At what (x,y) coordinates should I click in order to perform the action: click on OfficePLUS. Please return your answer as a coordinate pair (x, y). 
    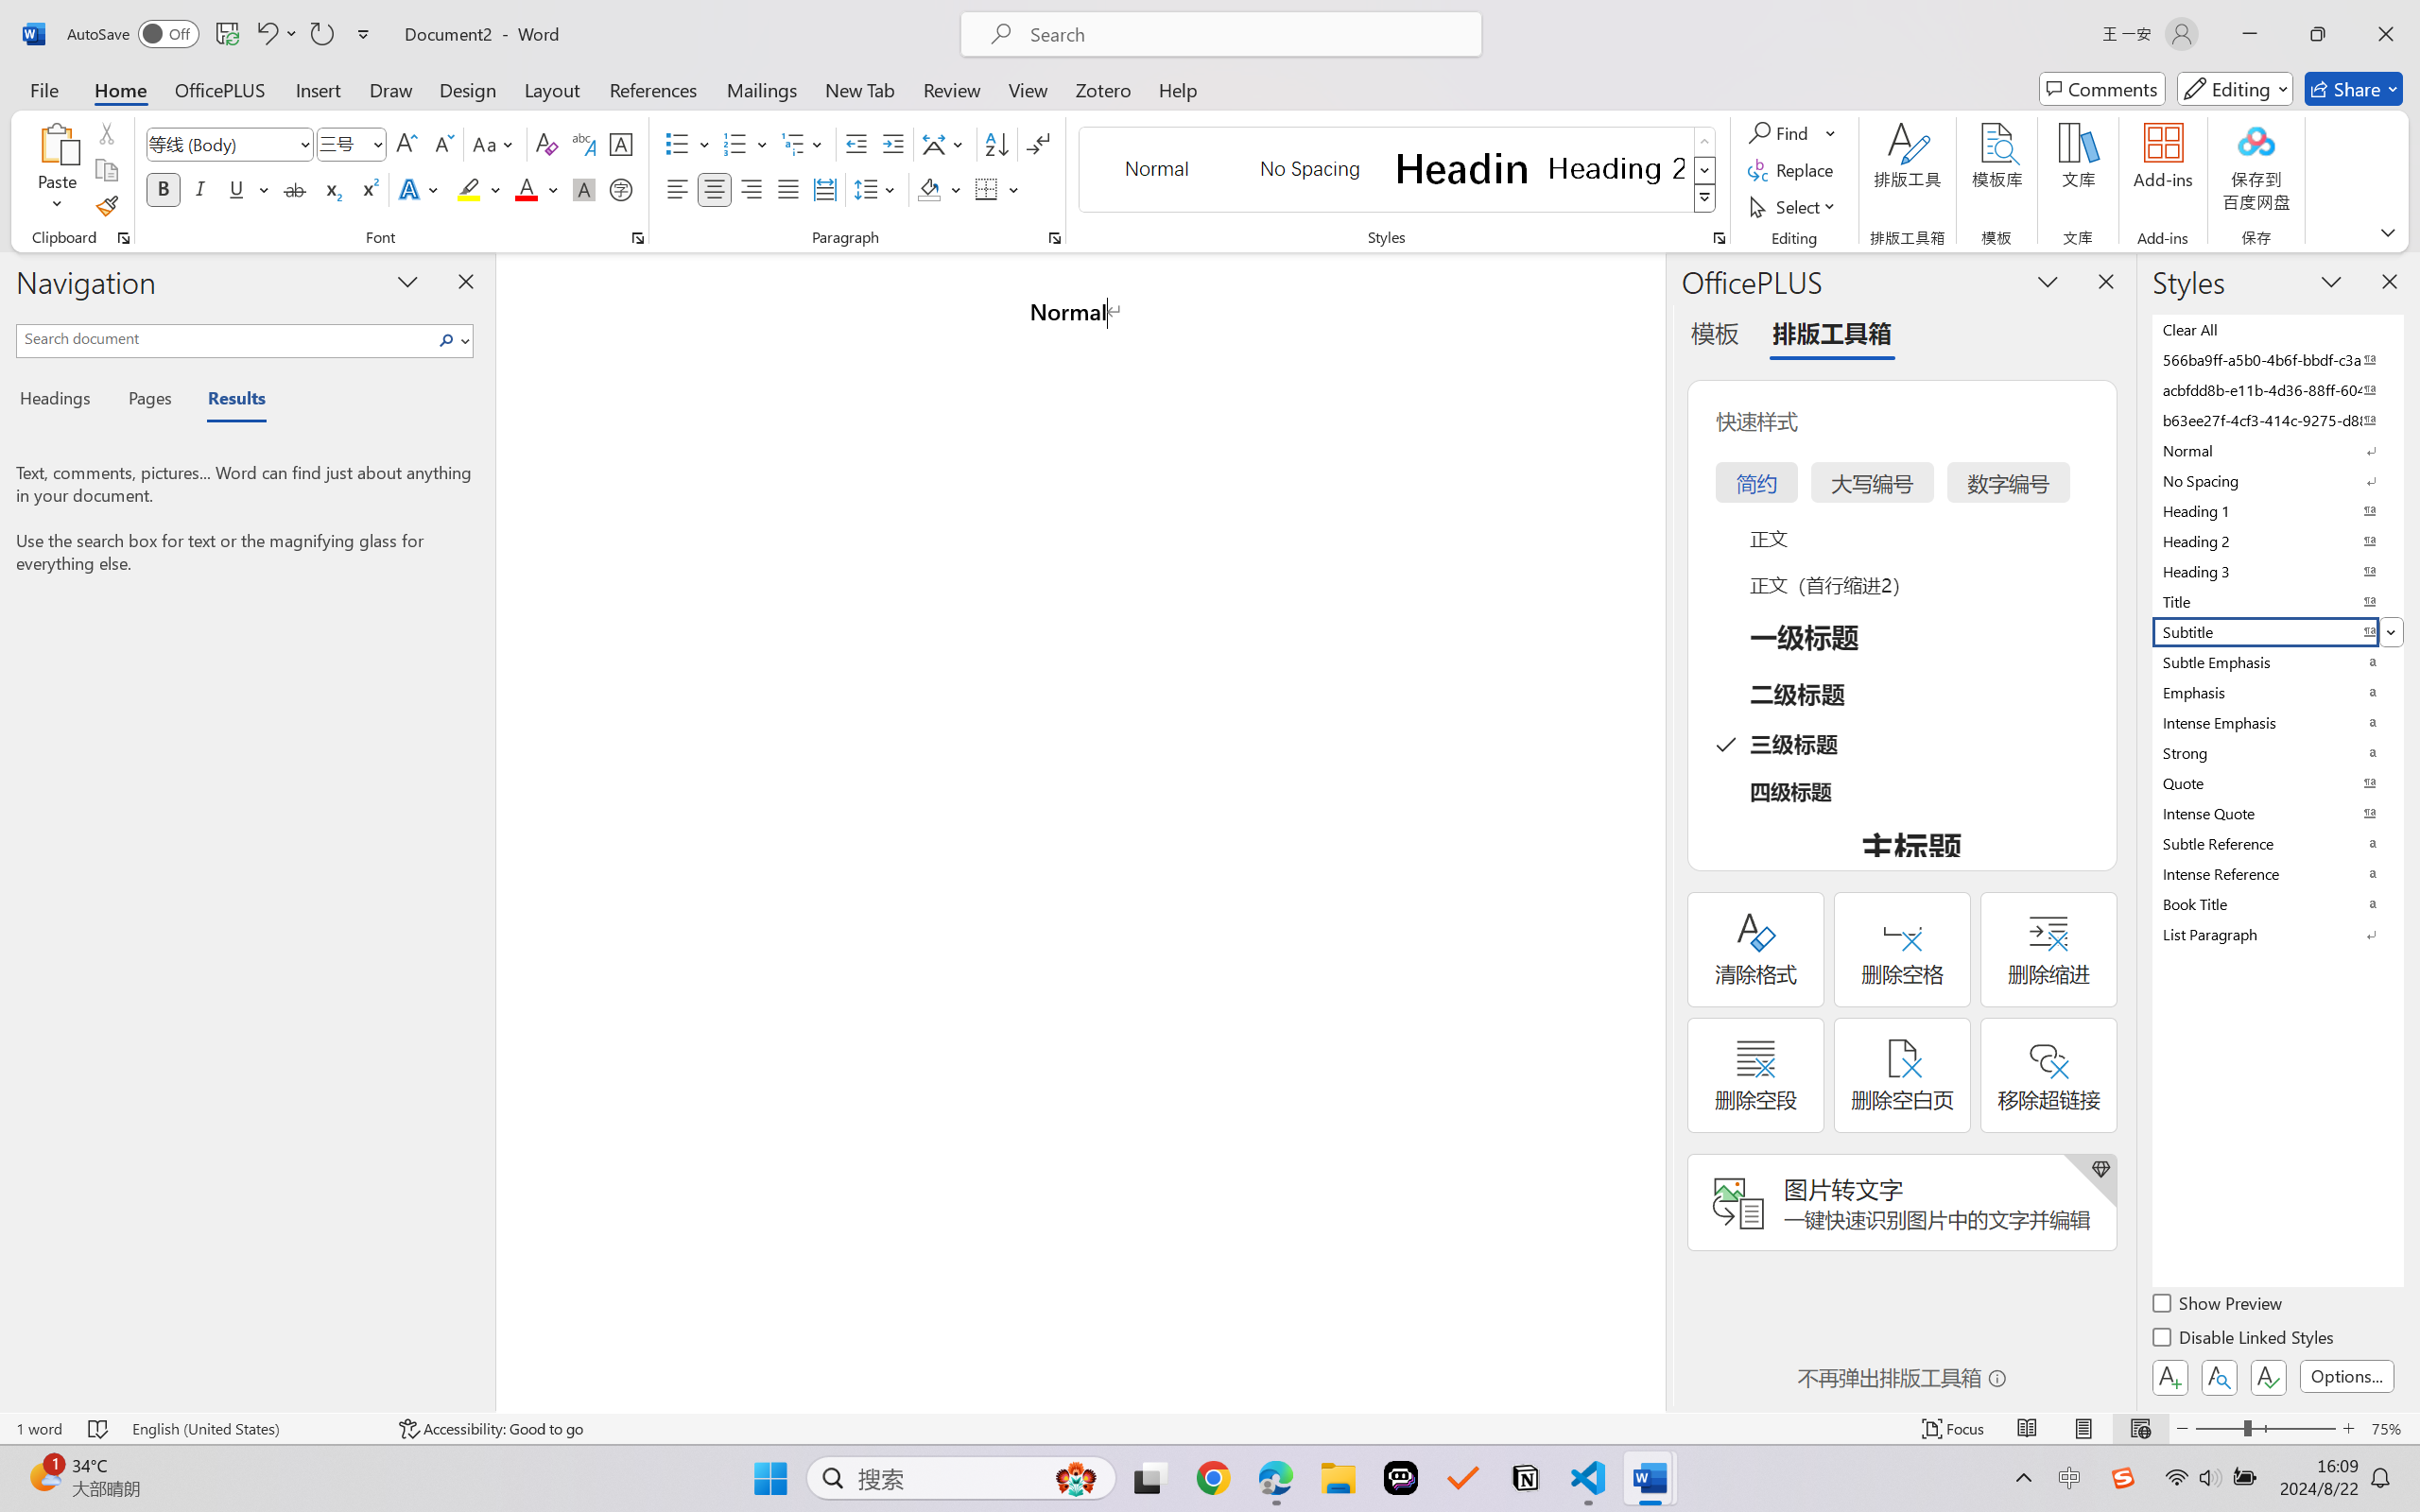
    Looking at the image, I should click on (219, 89).